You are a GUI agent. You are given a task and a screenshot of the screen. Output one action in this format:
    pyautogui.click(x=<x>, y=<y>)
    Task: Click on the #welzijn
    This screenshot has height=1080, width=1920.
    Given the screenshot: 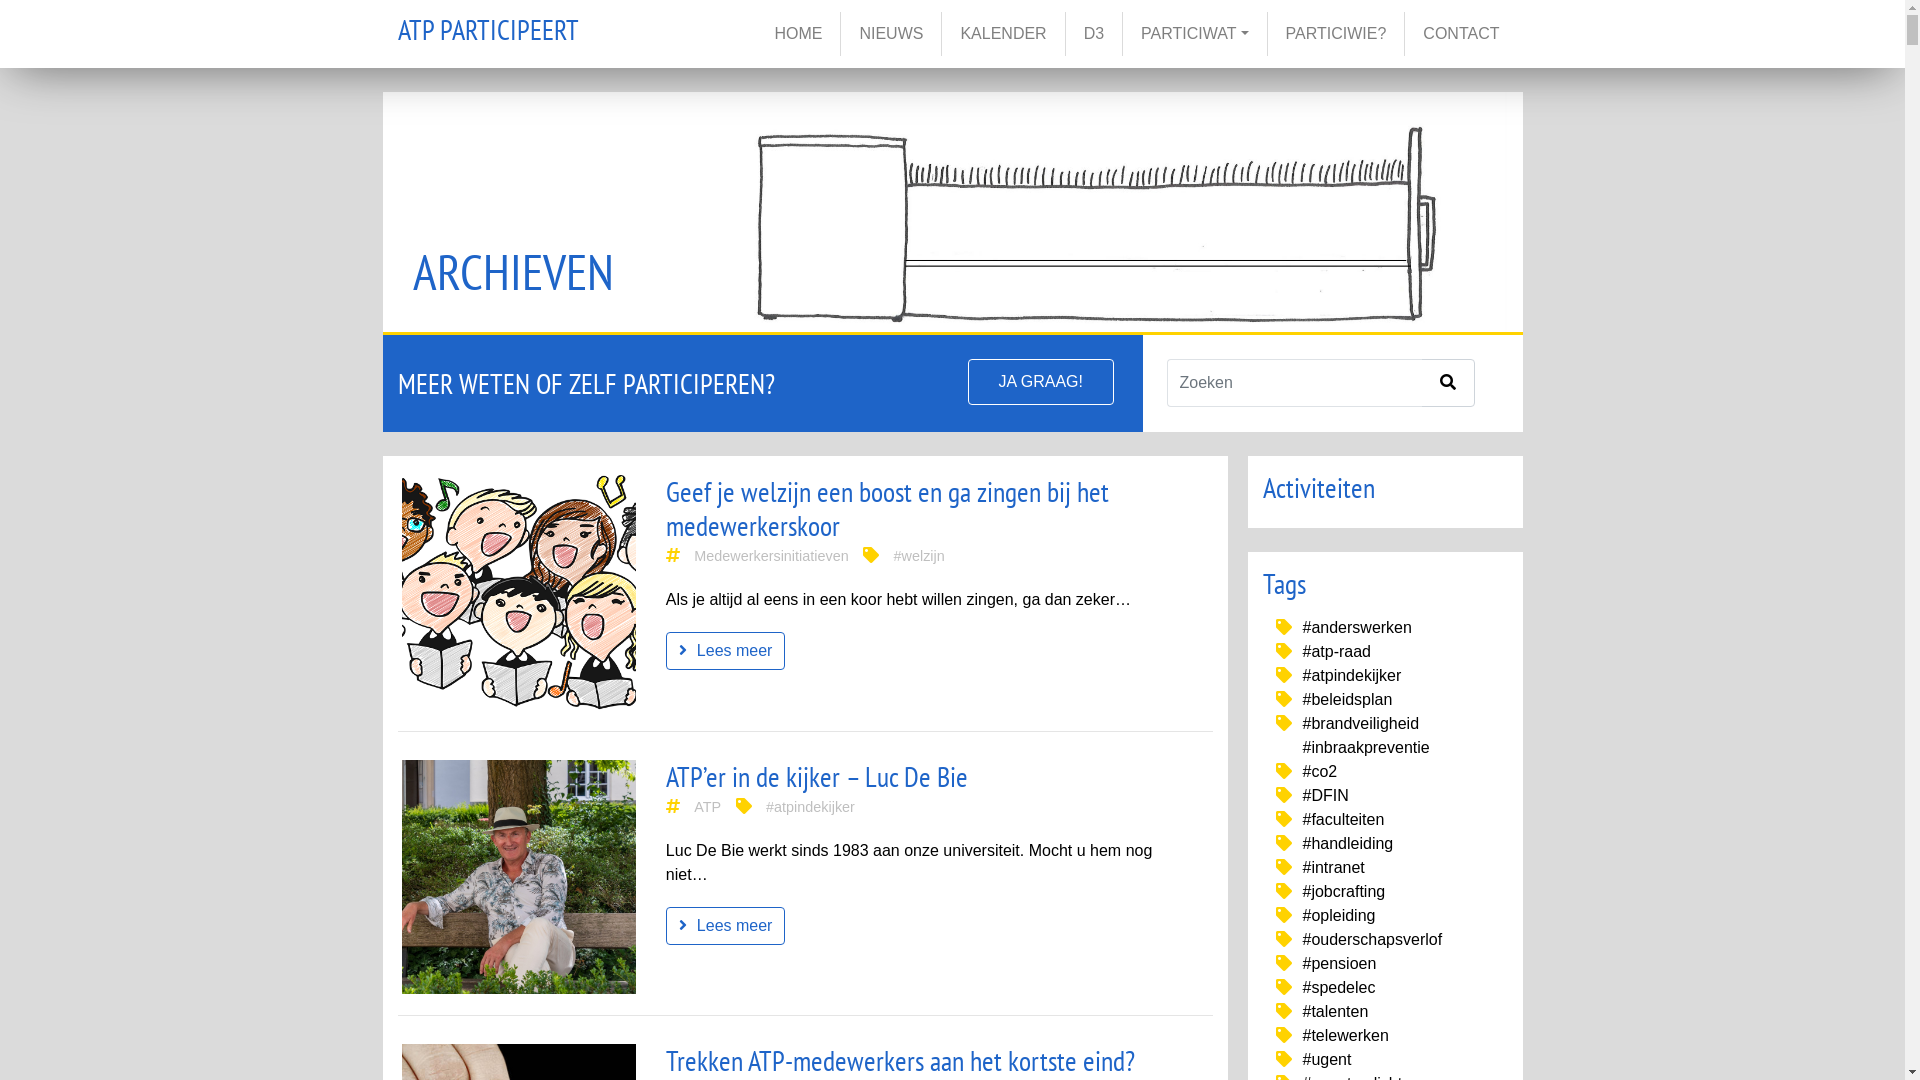 What is the action you would take?
    pyautogui.click(x=920, y=556)
    